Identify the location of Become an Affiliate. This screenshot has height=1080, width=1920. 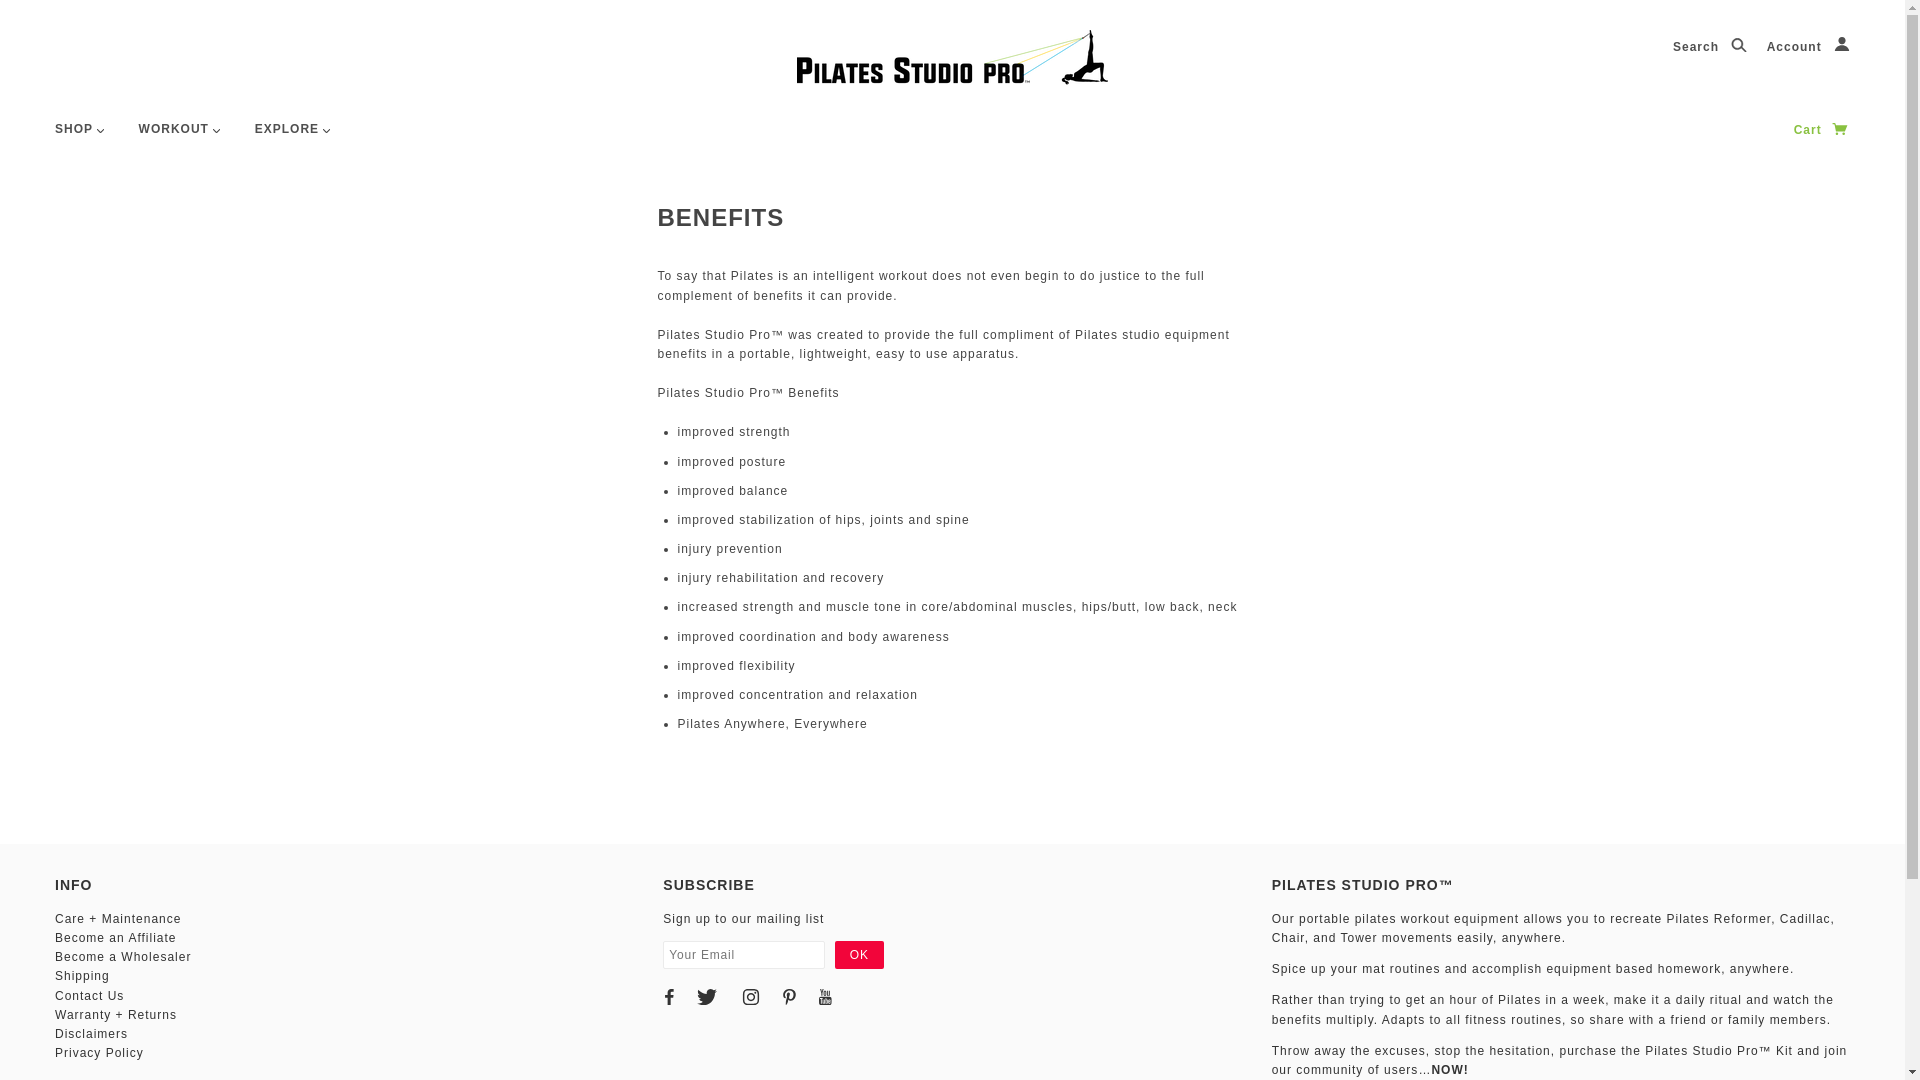
(116, 938).